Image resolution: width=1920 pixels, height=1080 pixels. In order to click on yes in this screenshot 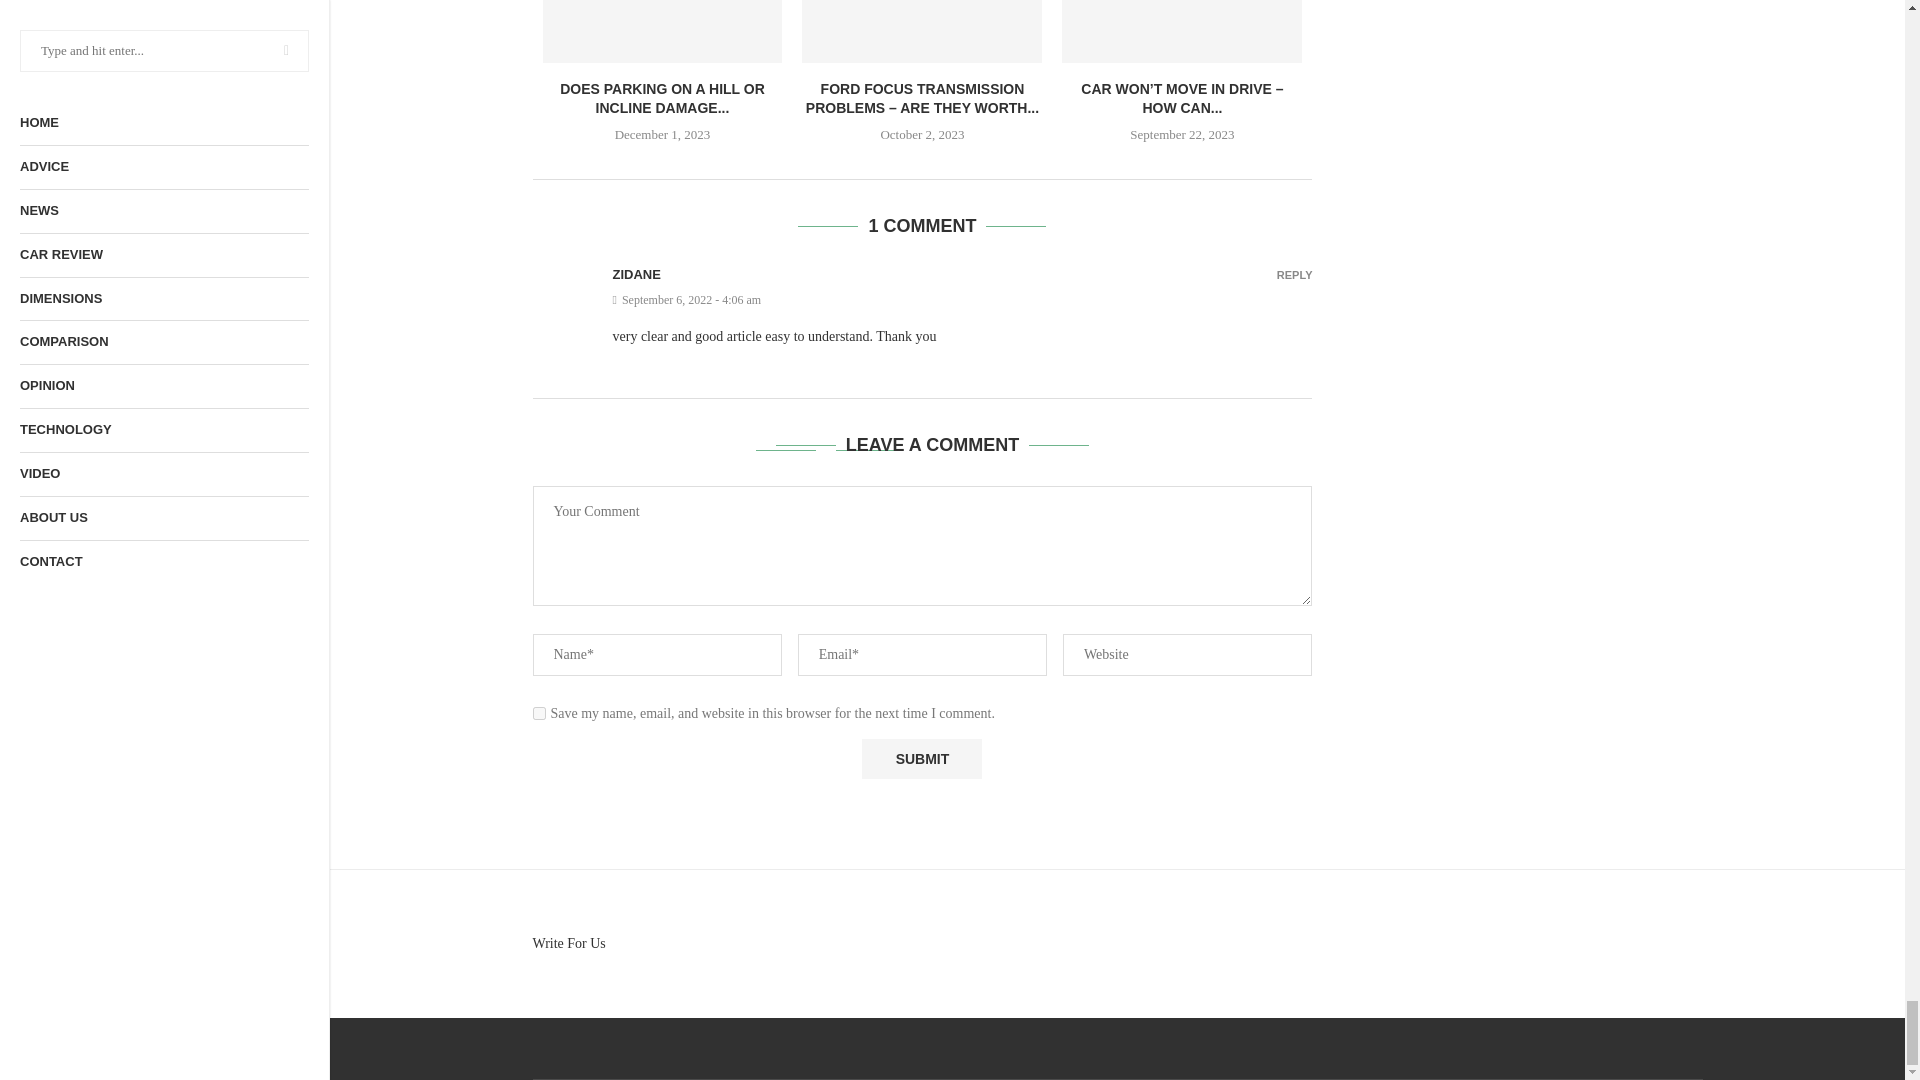, I will do `click(538, 714)`.